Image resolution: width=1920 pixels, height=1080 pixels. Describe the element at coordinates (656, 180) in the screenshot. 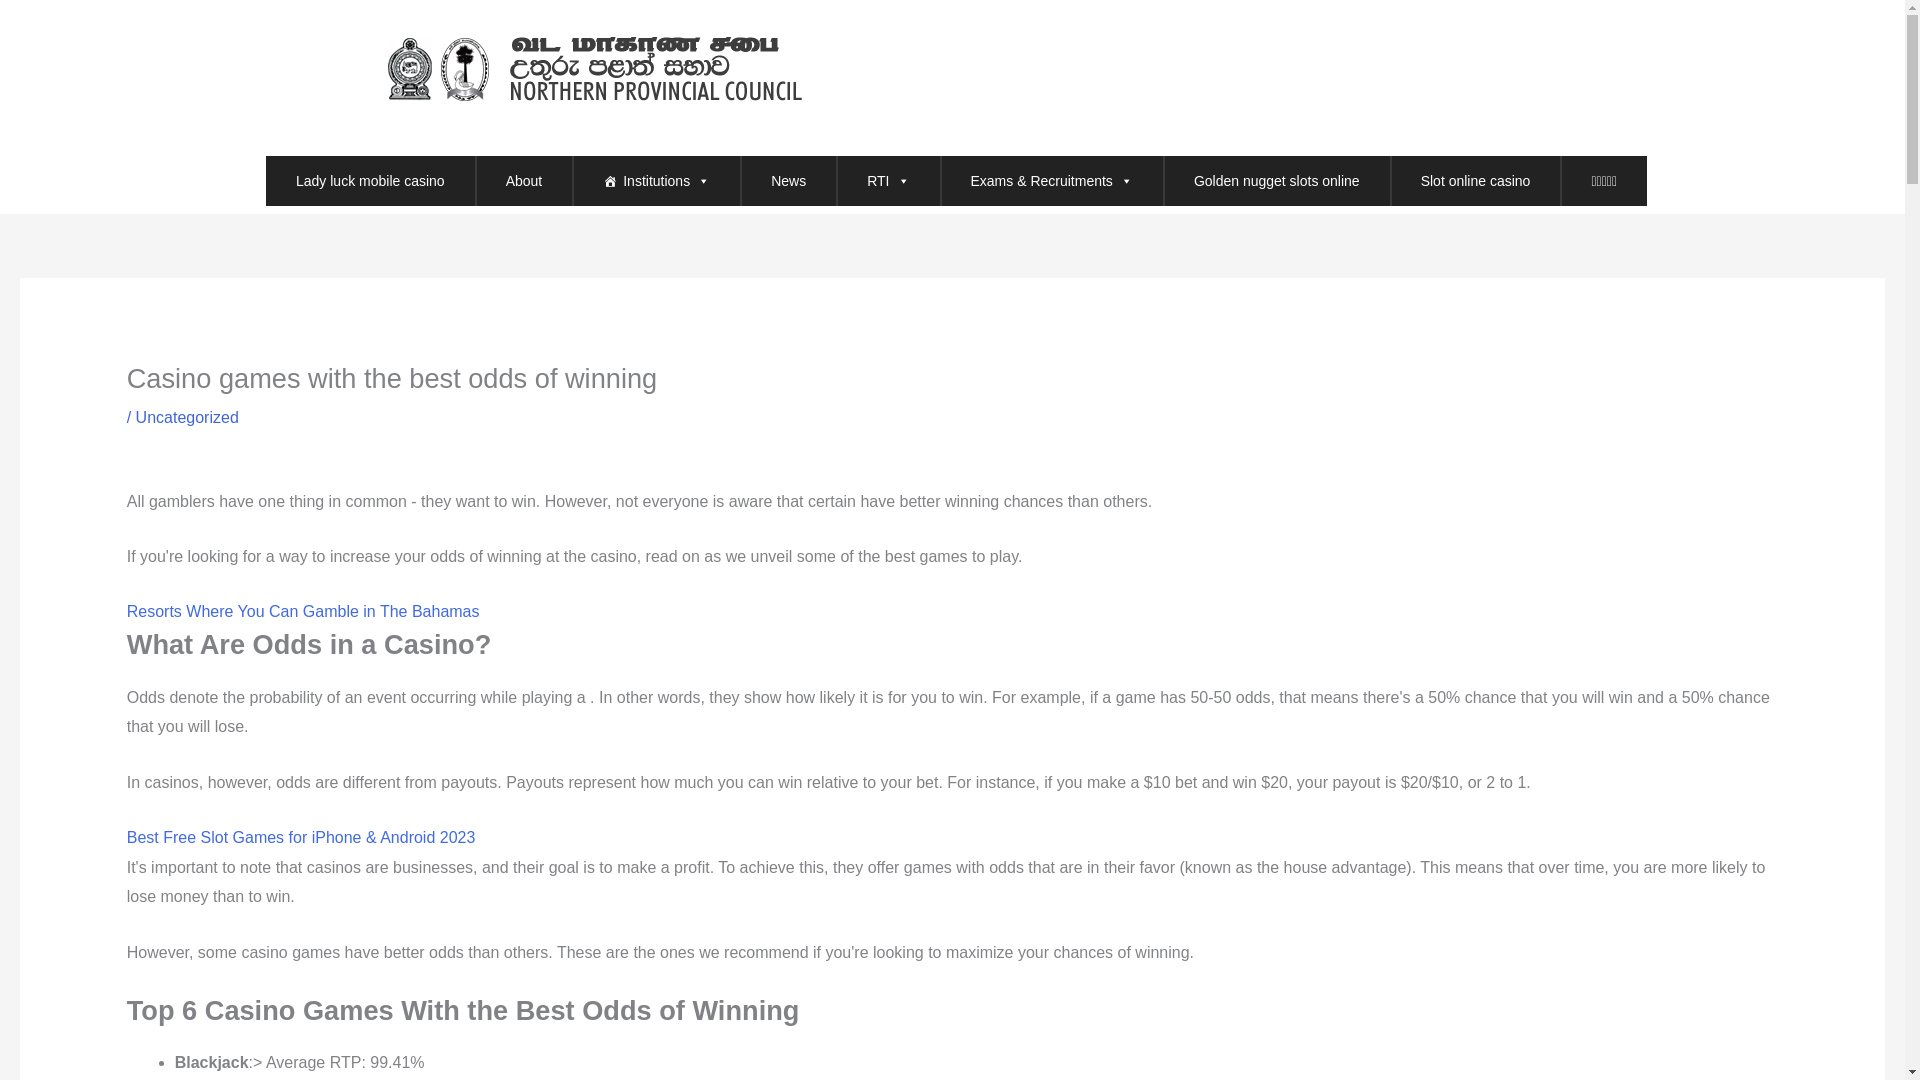

I see `Institutions` at that location.